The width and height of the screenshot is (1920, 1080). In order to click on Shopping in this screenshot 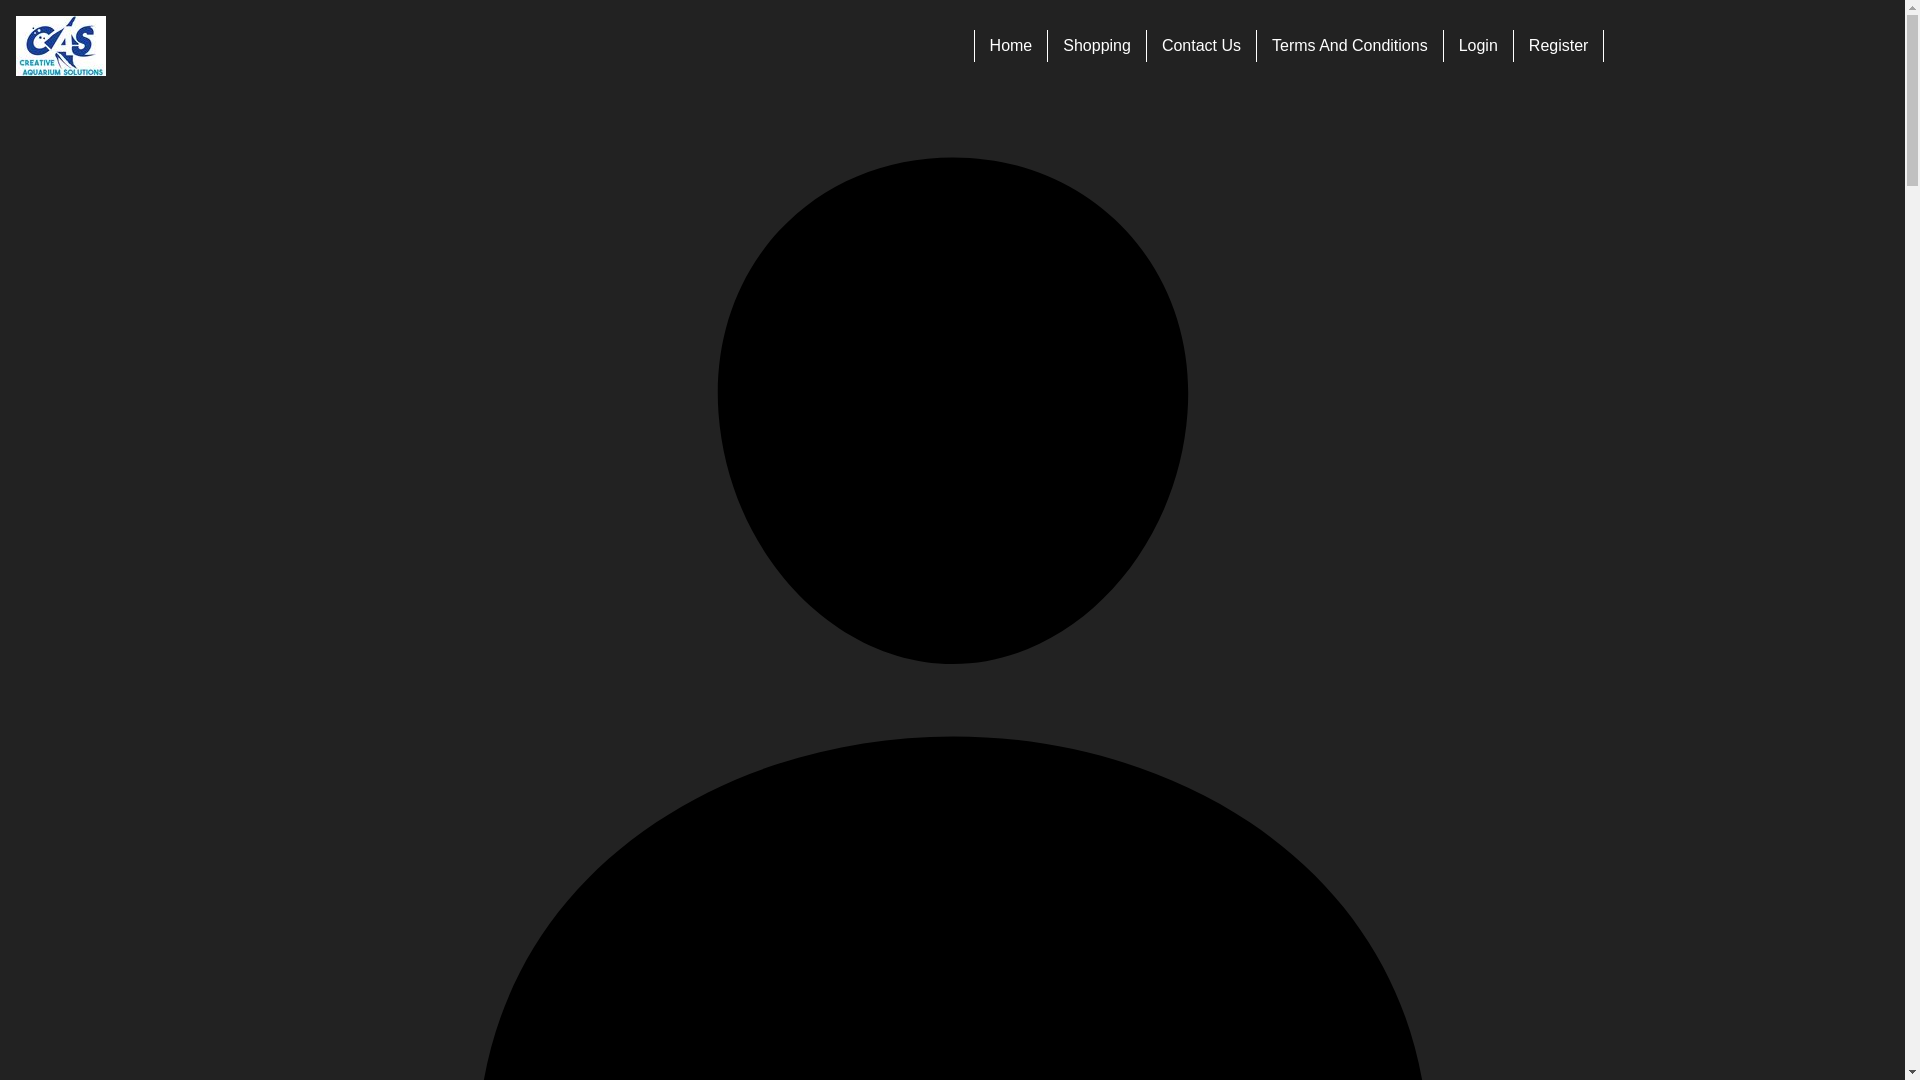, I will do `click(1097, 46)`.